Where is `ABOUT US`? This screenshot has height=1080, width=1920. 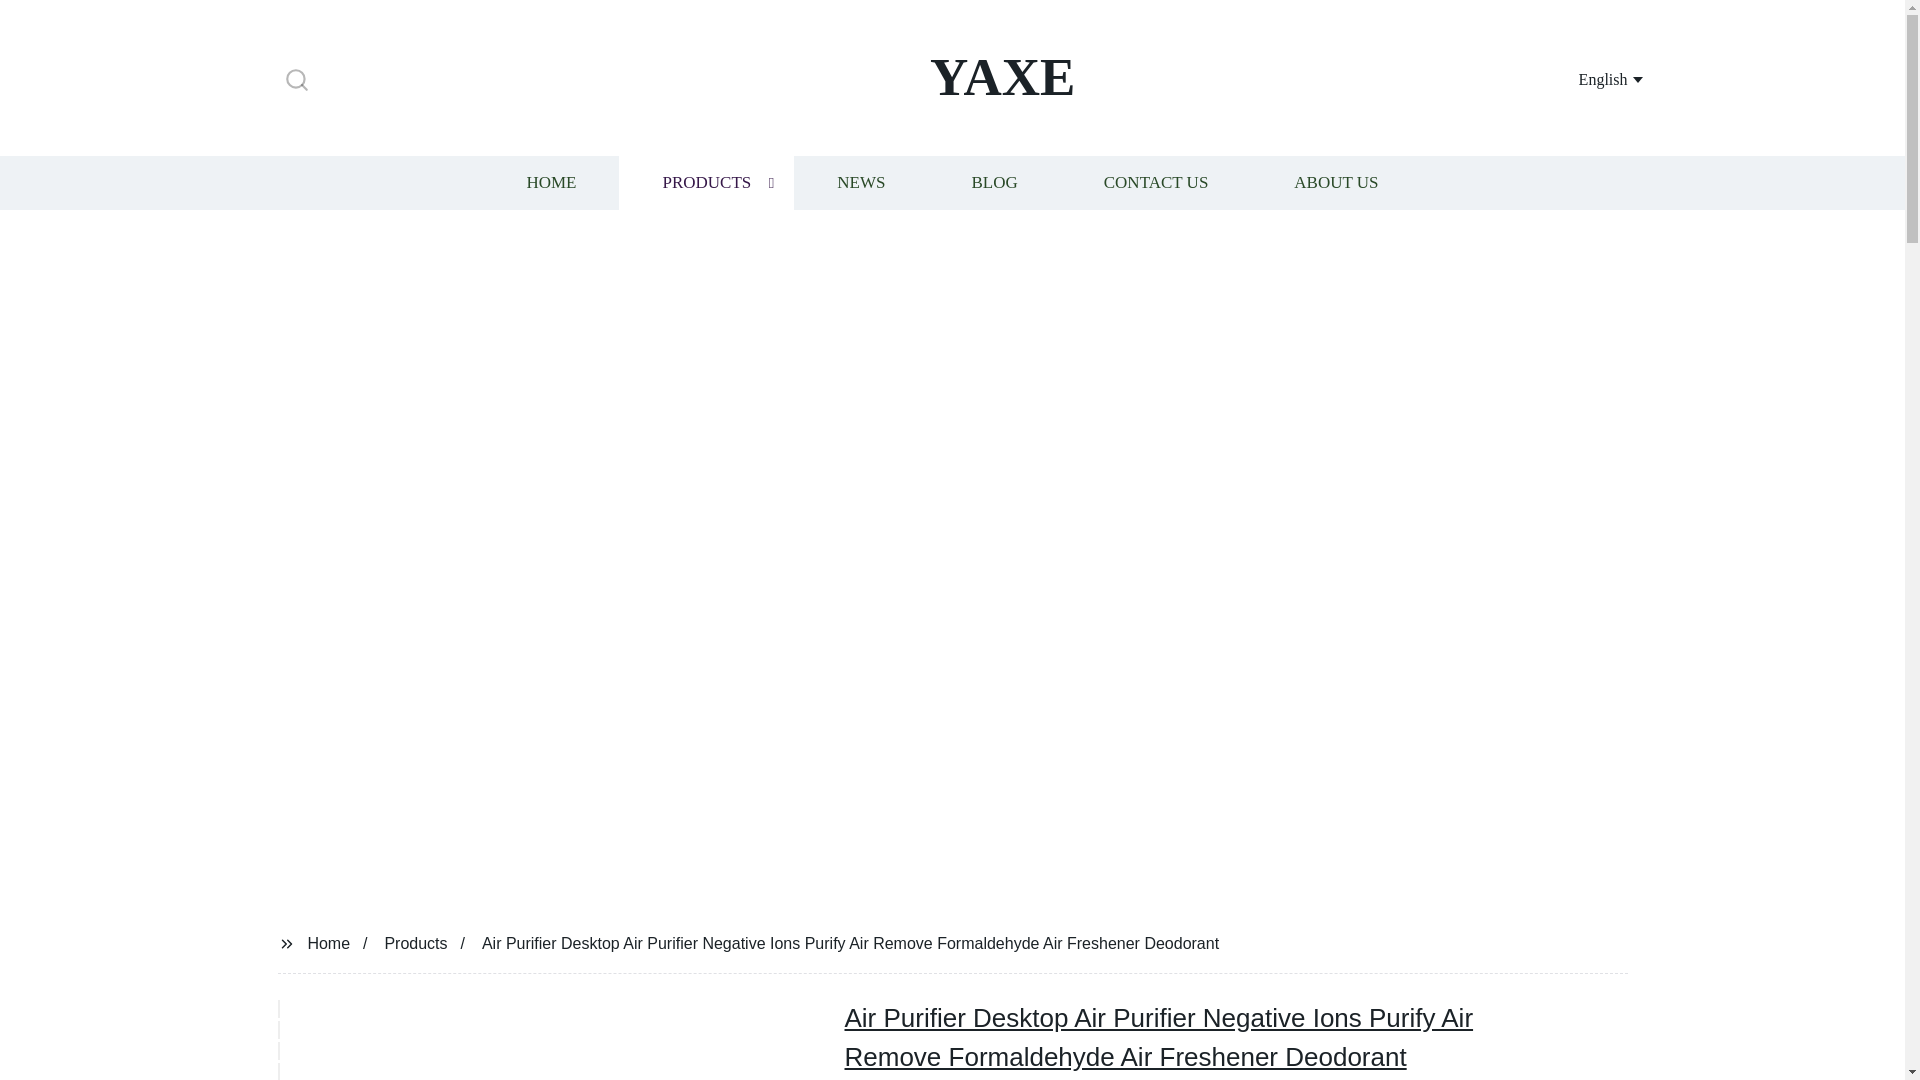
ABOUT US is located at coordinates (1336, 182).